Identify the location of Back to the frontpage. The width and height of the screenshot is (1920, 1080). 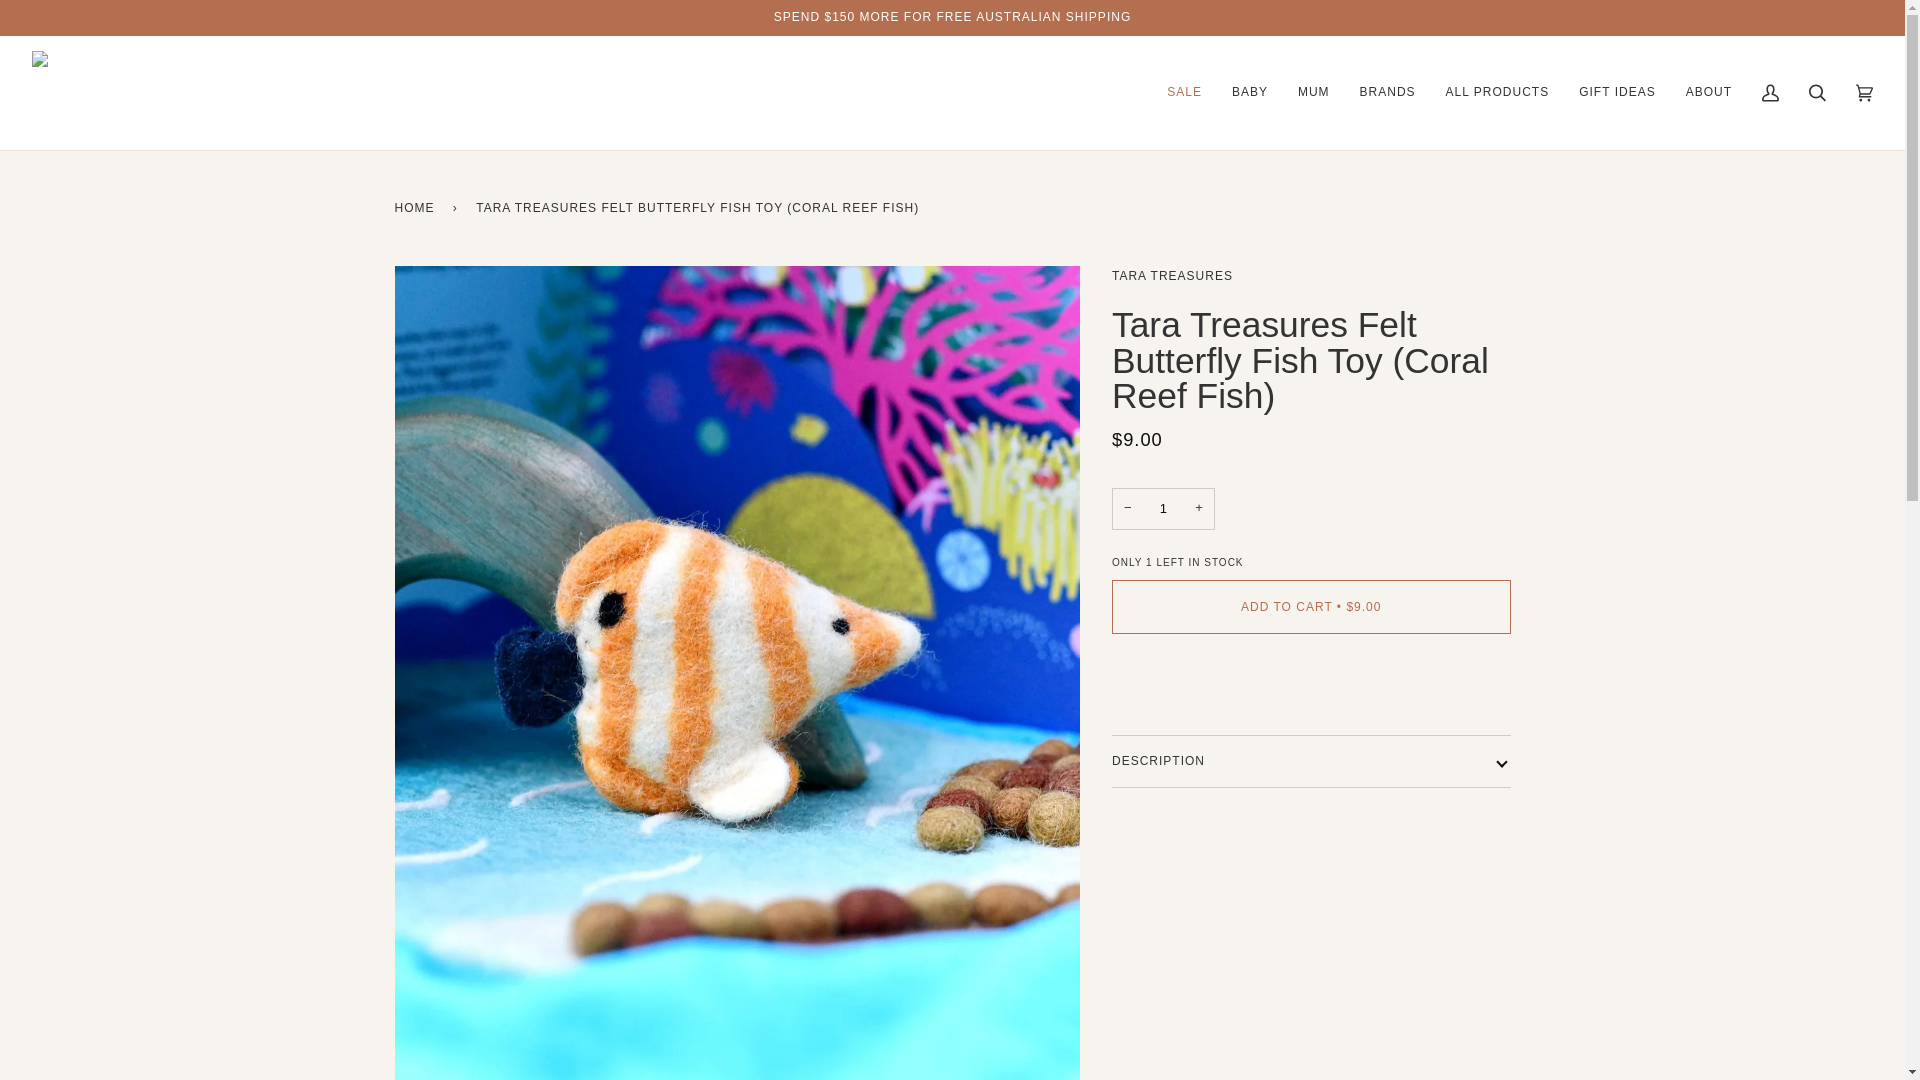
(417, 208).